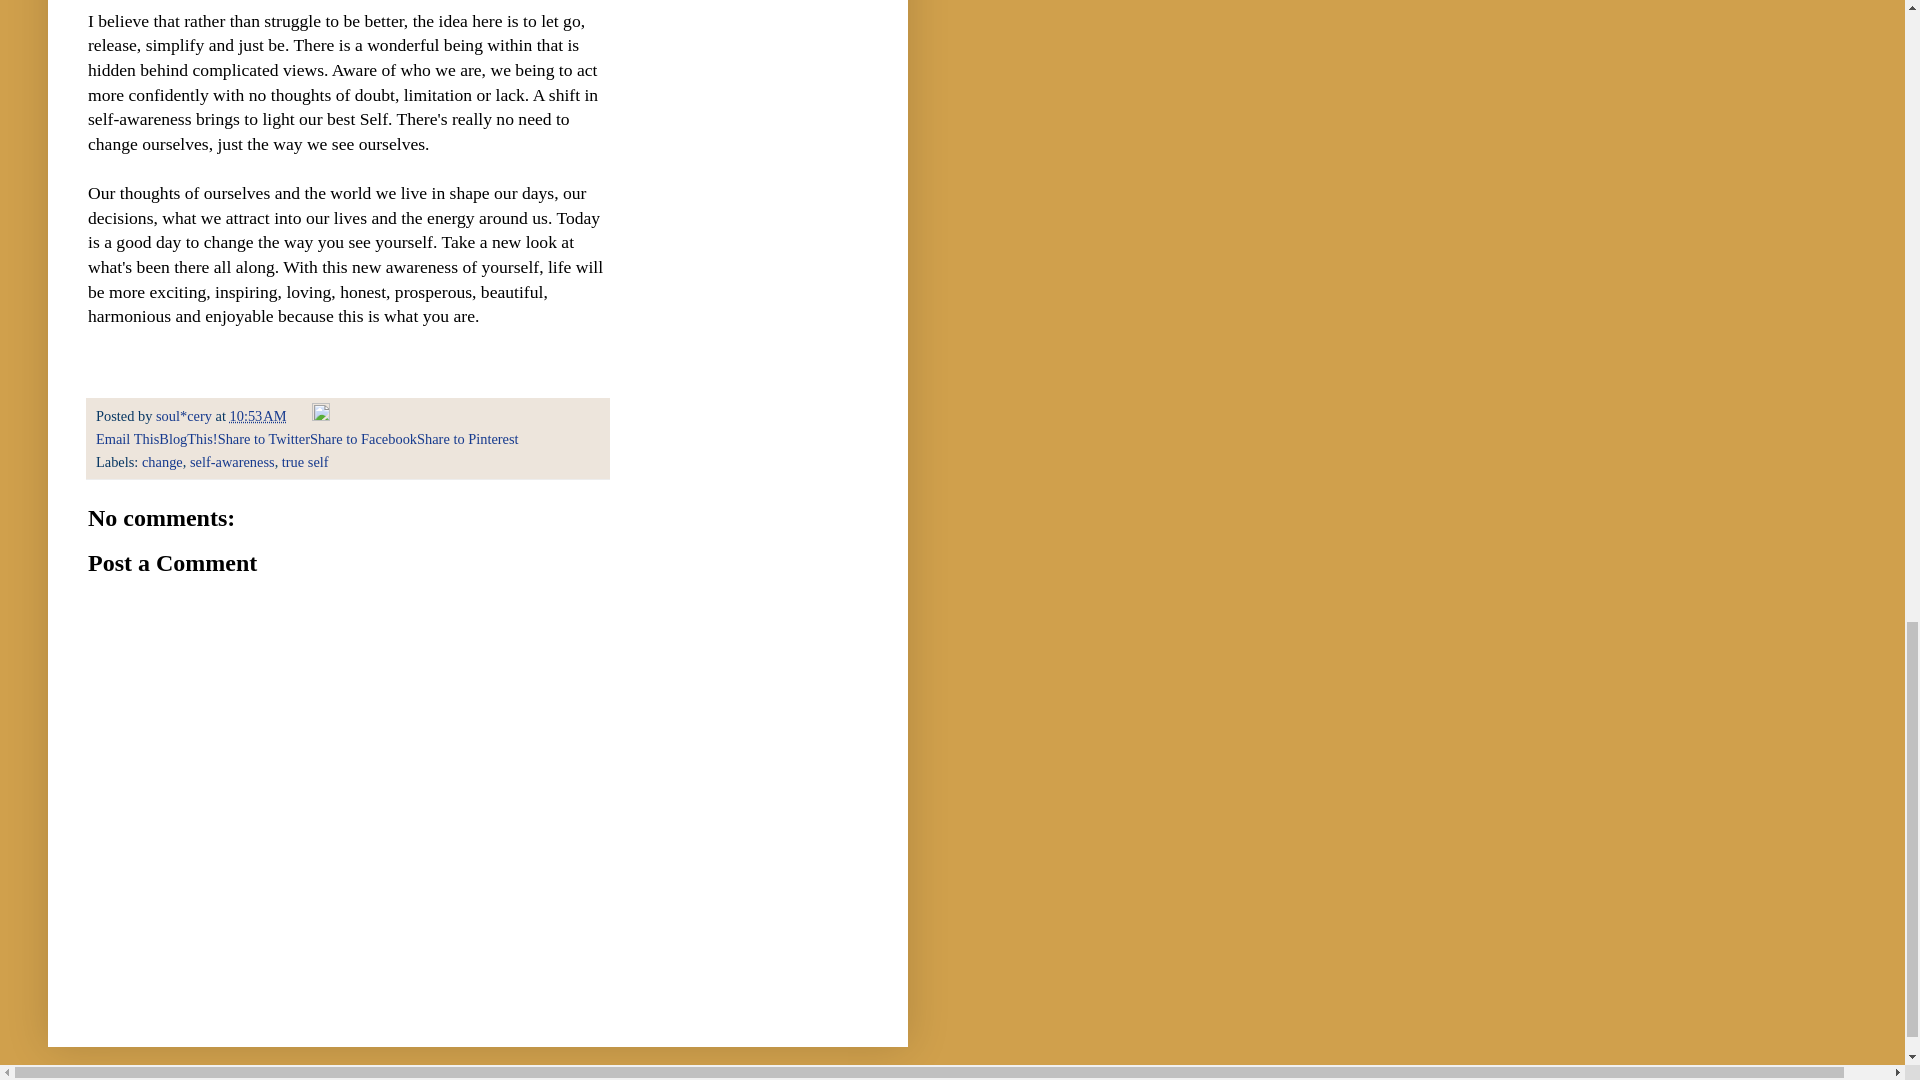  What do you see at coordinates (264, 438) in the screenshot?
I see `Share to Twitter` at bounding box center [264, 438].